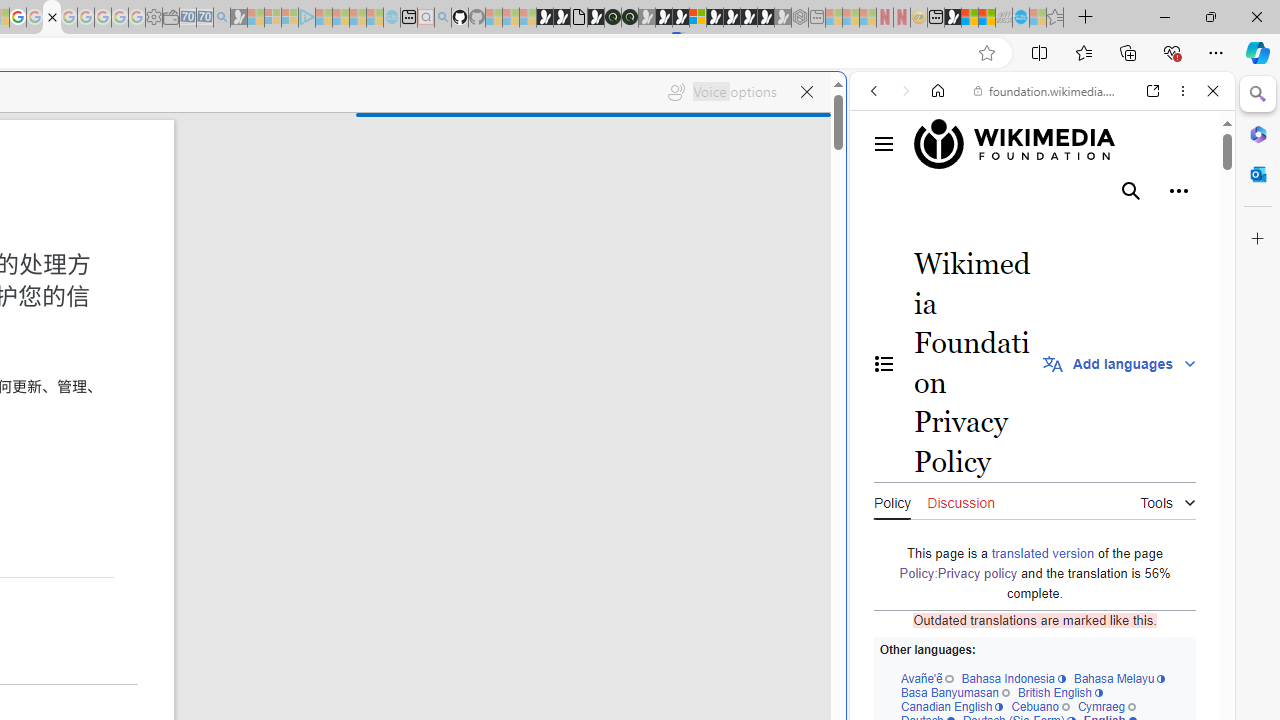  What do you see at coordinates (358, 18) in the screenshot?
I see `Microsoft Start - Sleeping` at bounding box center [358, 18].